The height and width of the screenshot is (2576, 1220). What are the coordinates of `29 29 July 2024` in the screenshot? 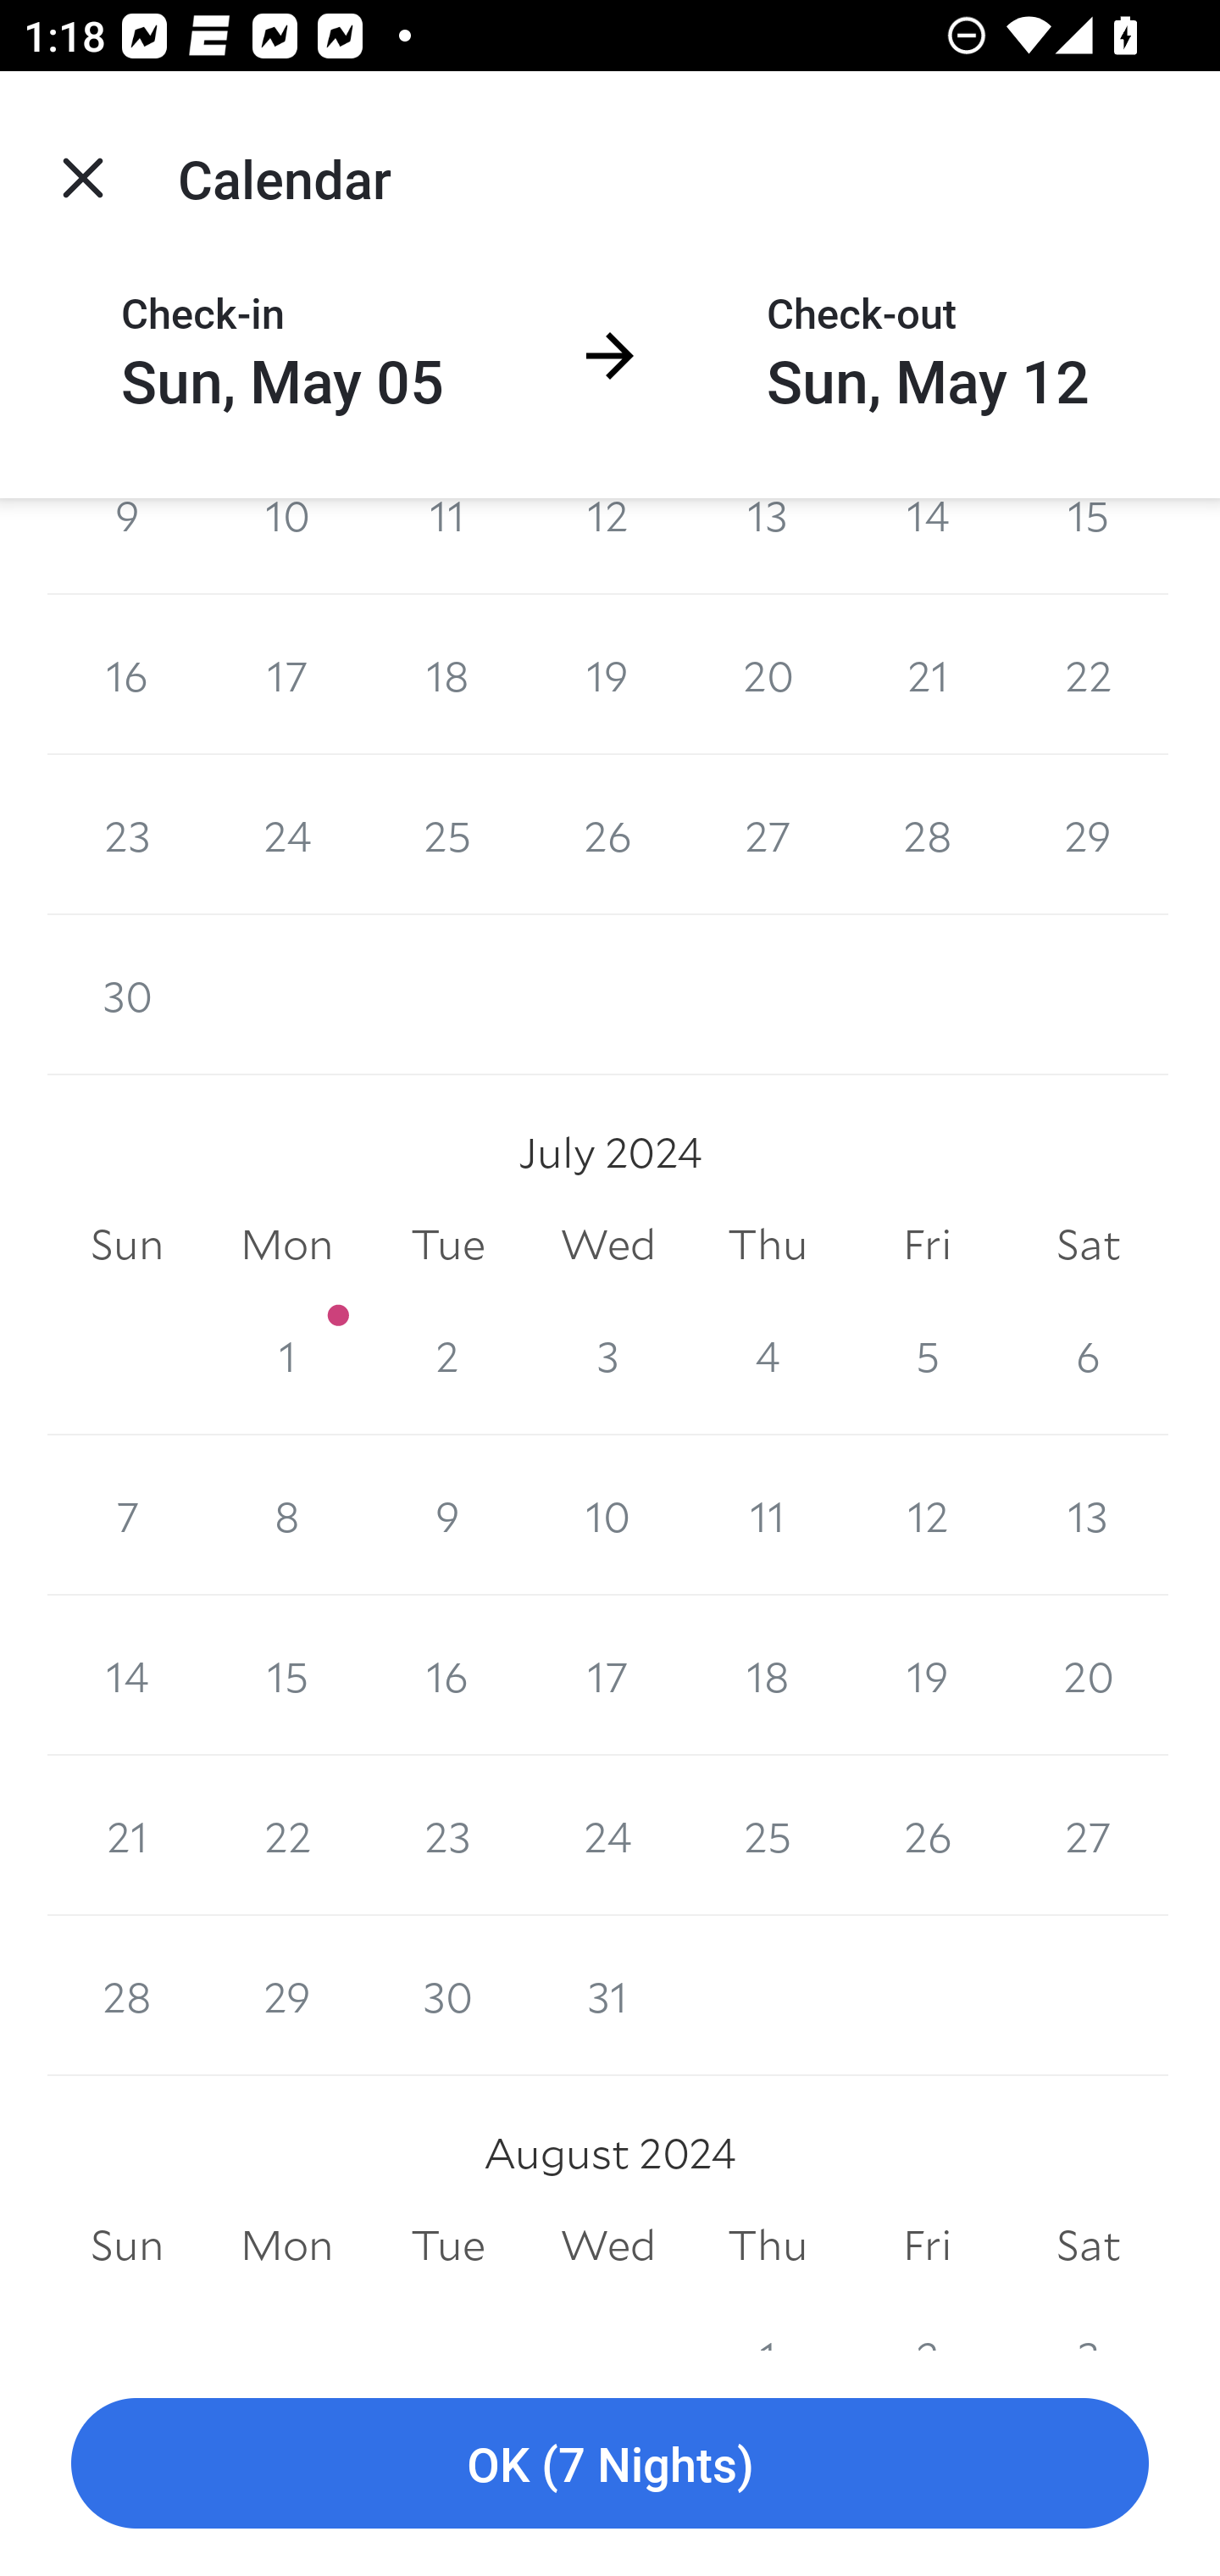 It's located at (286, 1996).